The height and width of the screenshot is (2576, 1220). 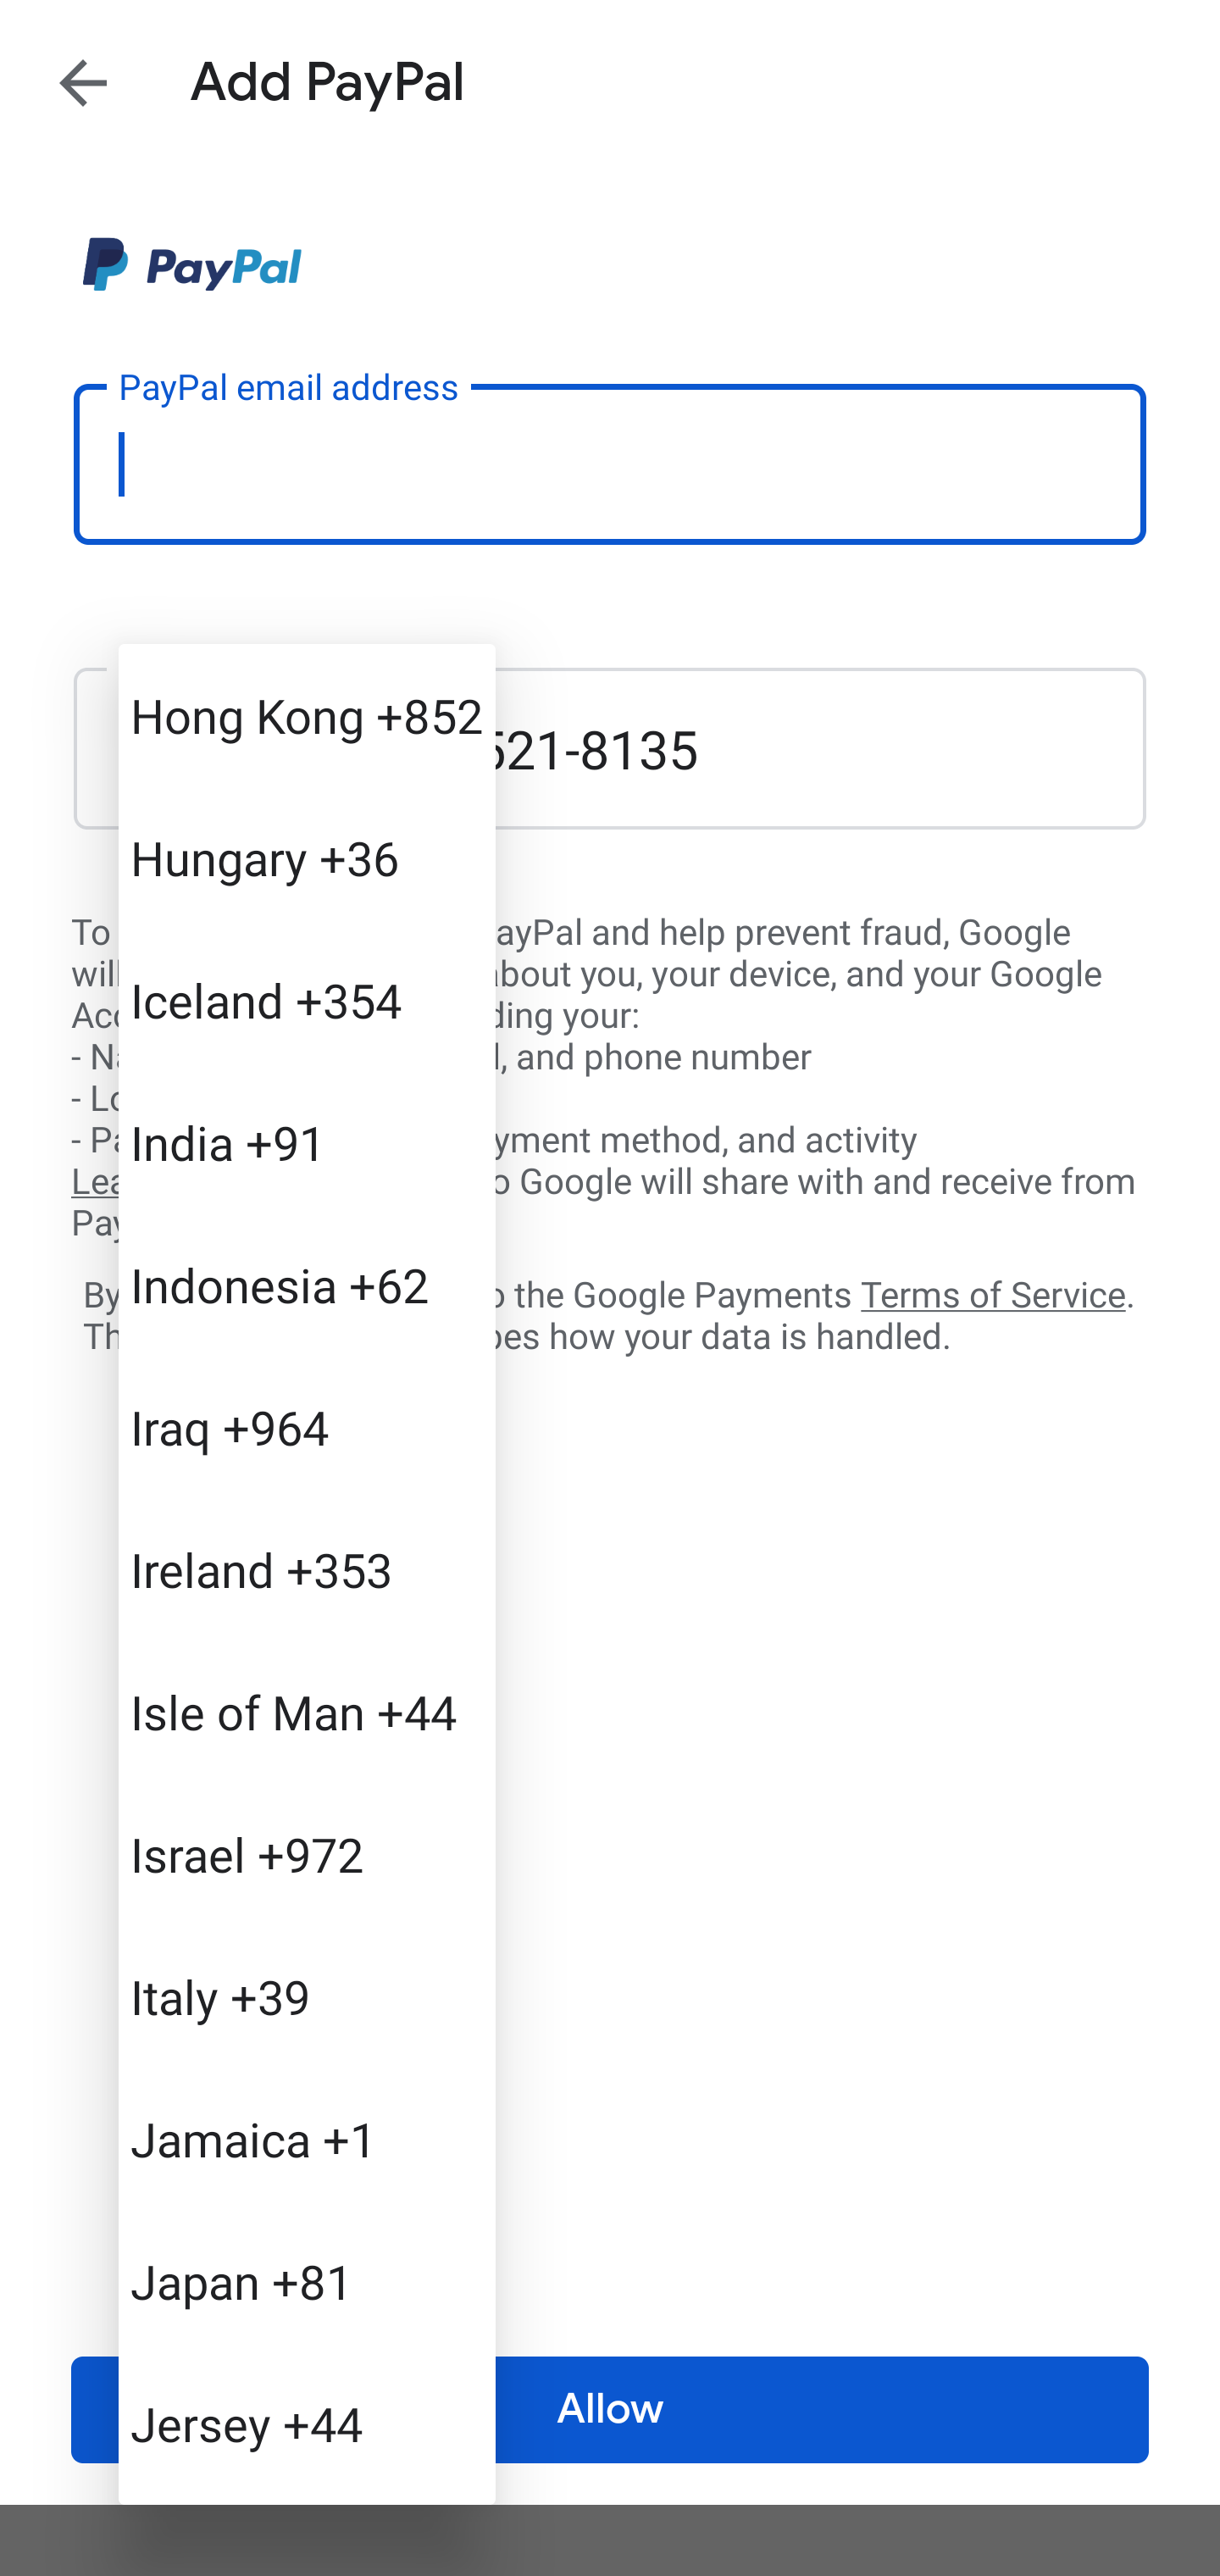 What do you see at coordinates (307, 1000) in the screenshot?
I see `Iceland +354` at bounding box center [307, 1000].